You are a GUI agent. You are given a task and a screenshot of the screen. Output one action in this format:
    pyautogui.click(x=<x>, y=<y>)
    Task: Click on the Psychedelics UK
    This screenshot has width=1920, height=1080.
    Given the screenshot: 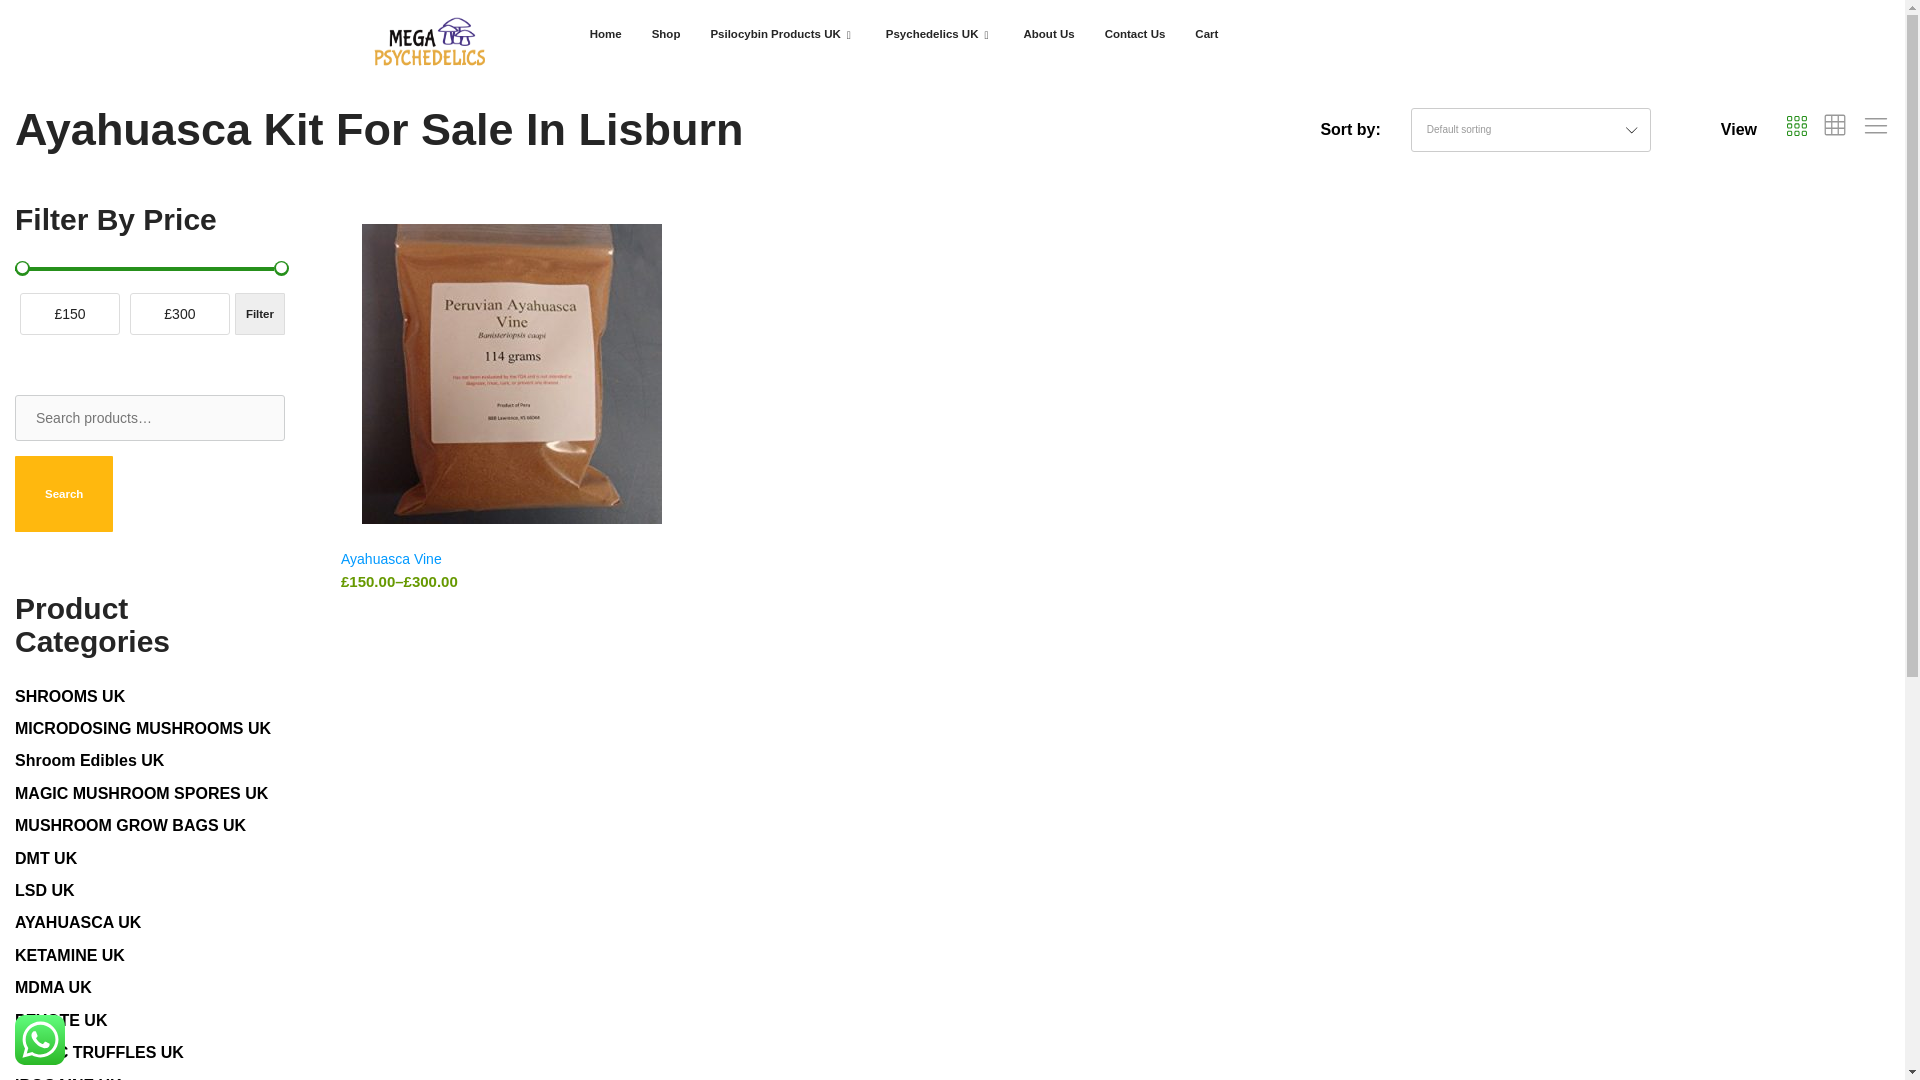 What is the action you would take?
    pyautogui.click(x=940, y=34)
    